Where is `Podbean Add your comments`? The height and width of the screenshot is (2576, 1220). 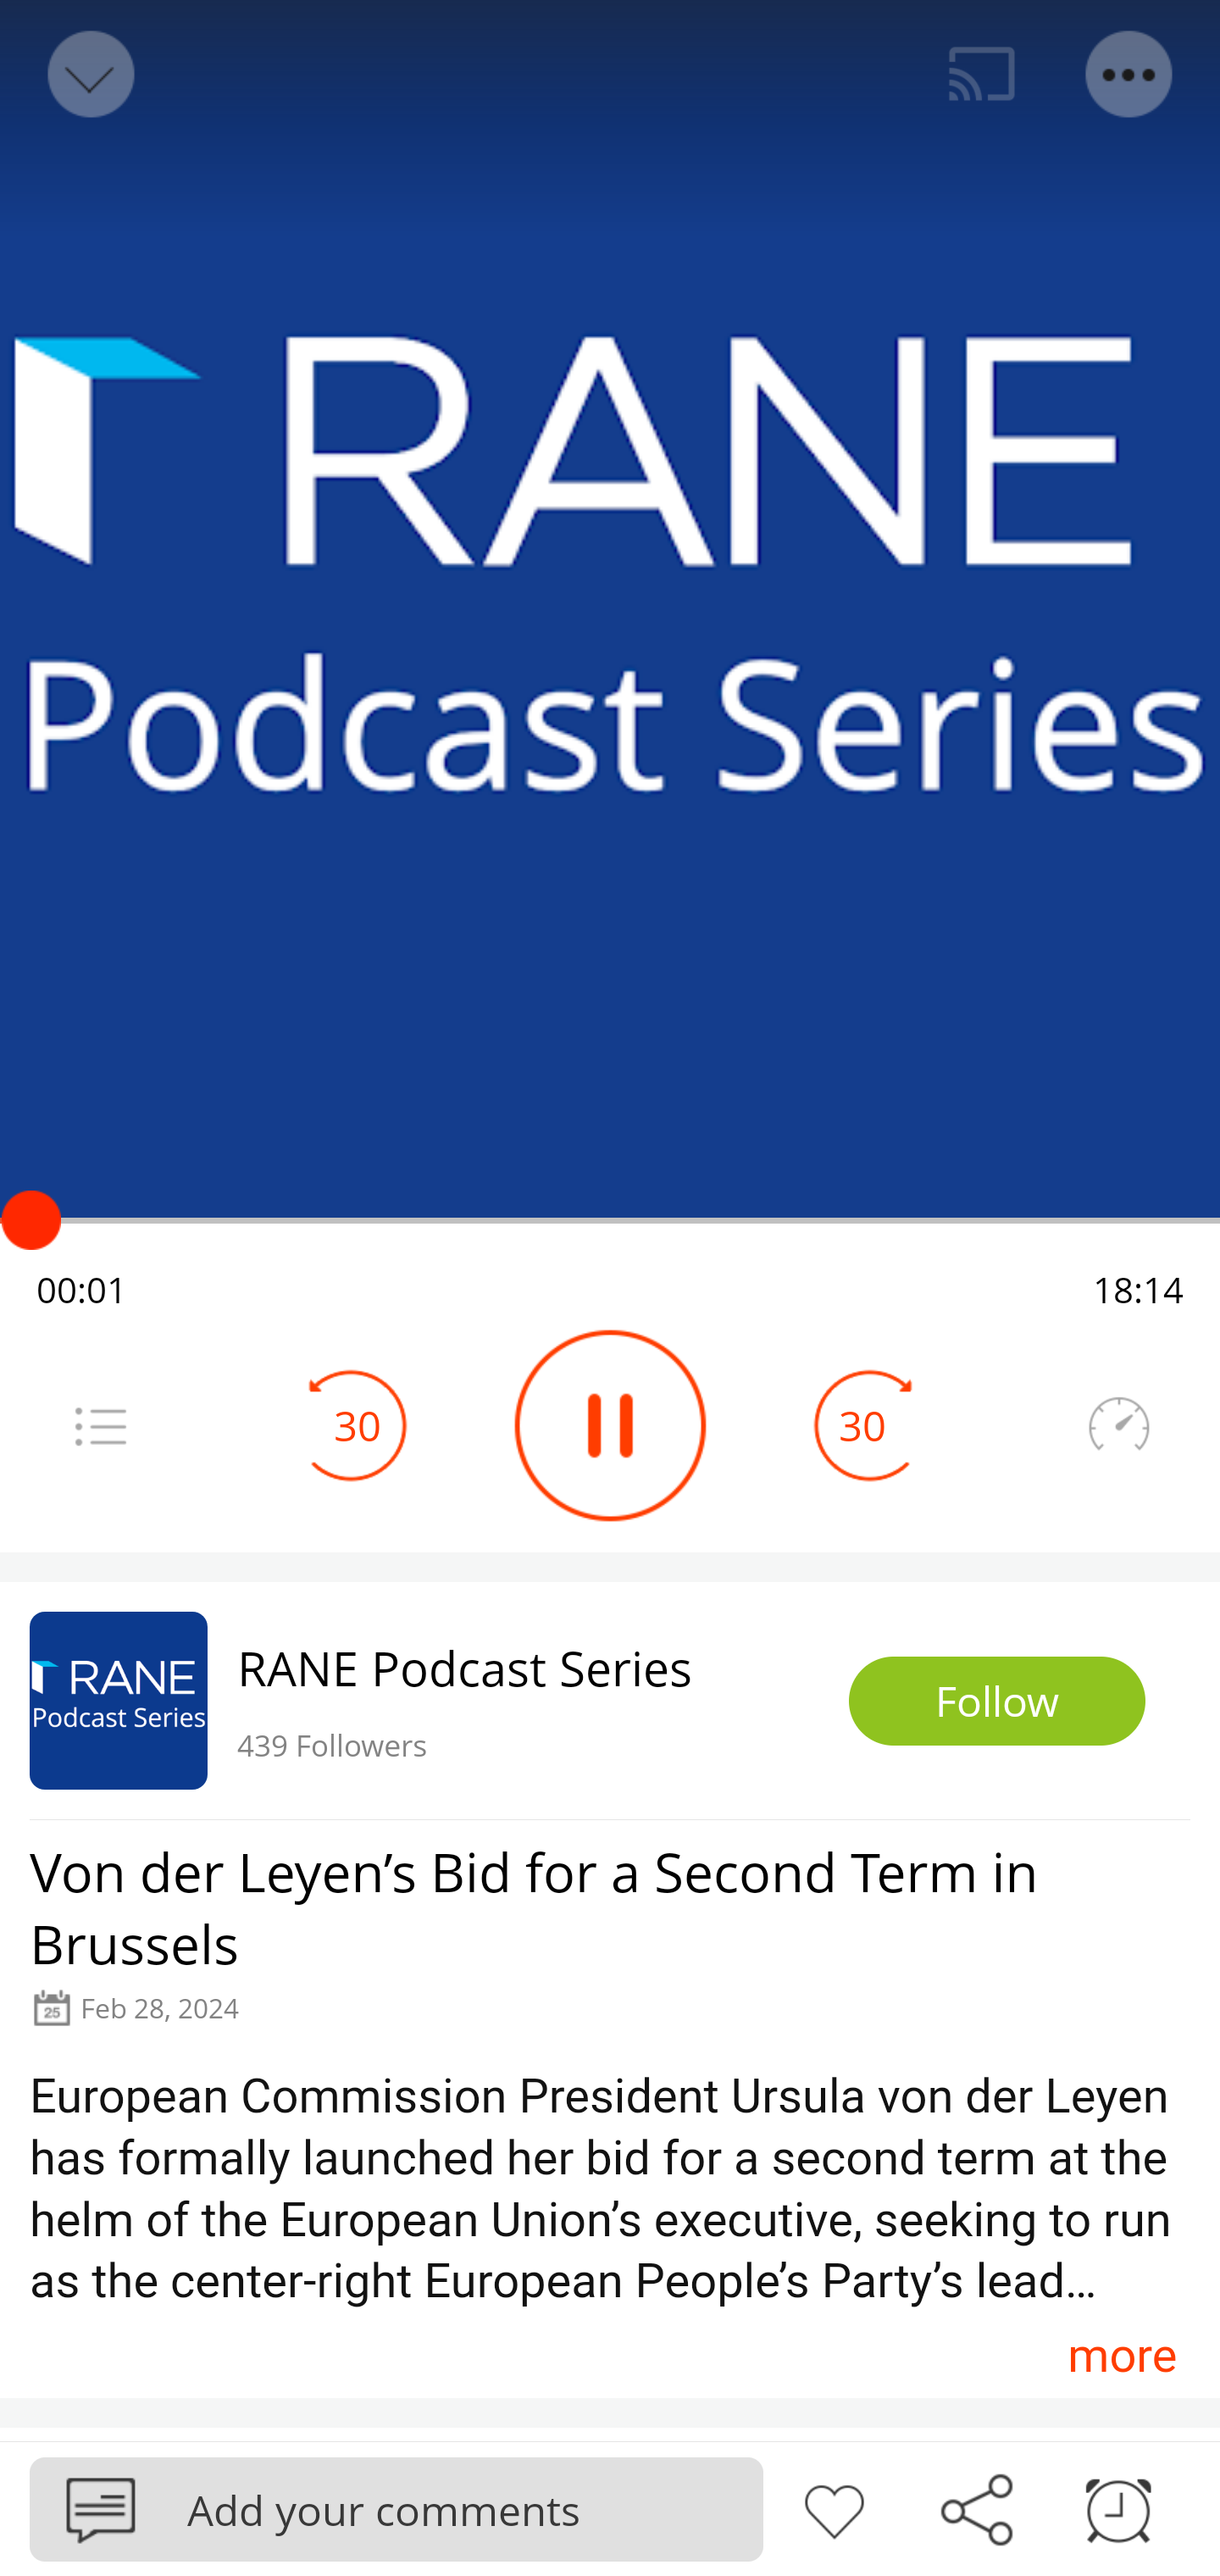
Podbean Add your comments is located at coordinates (396, 2508).